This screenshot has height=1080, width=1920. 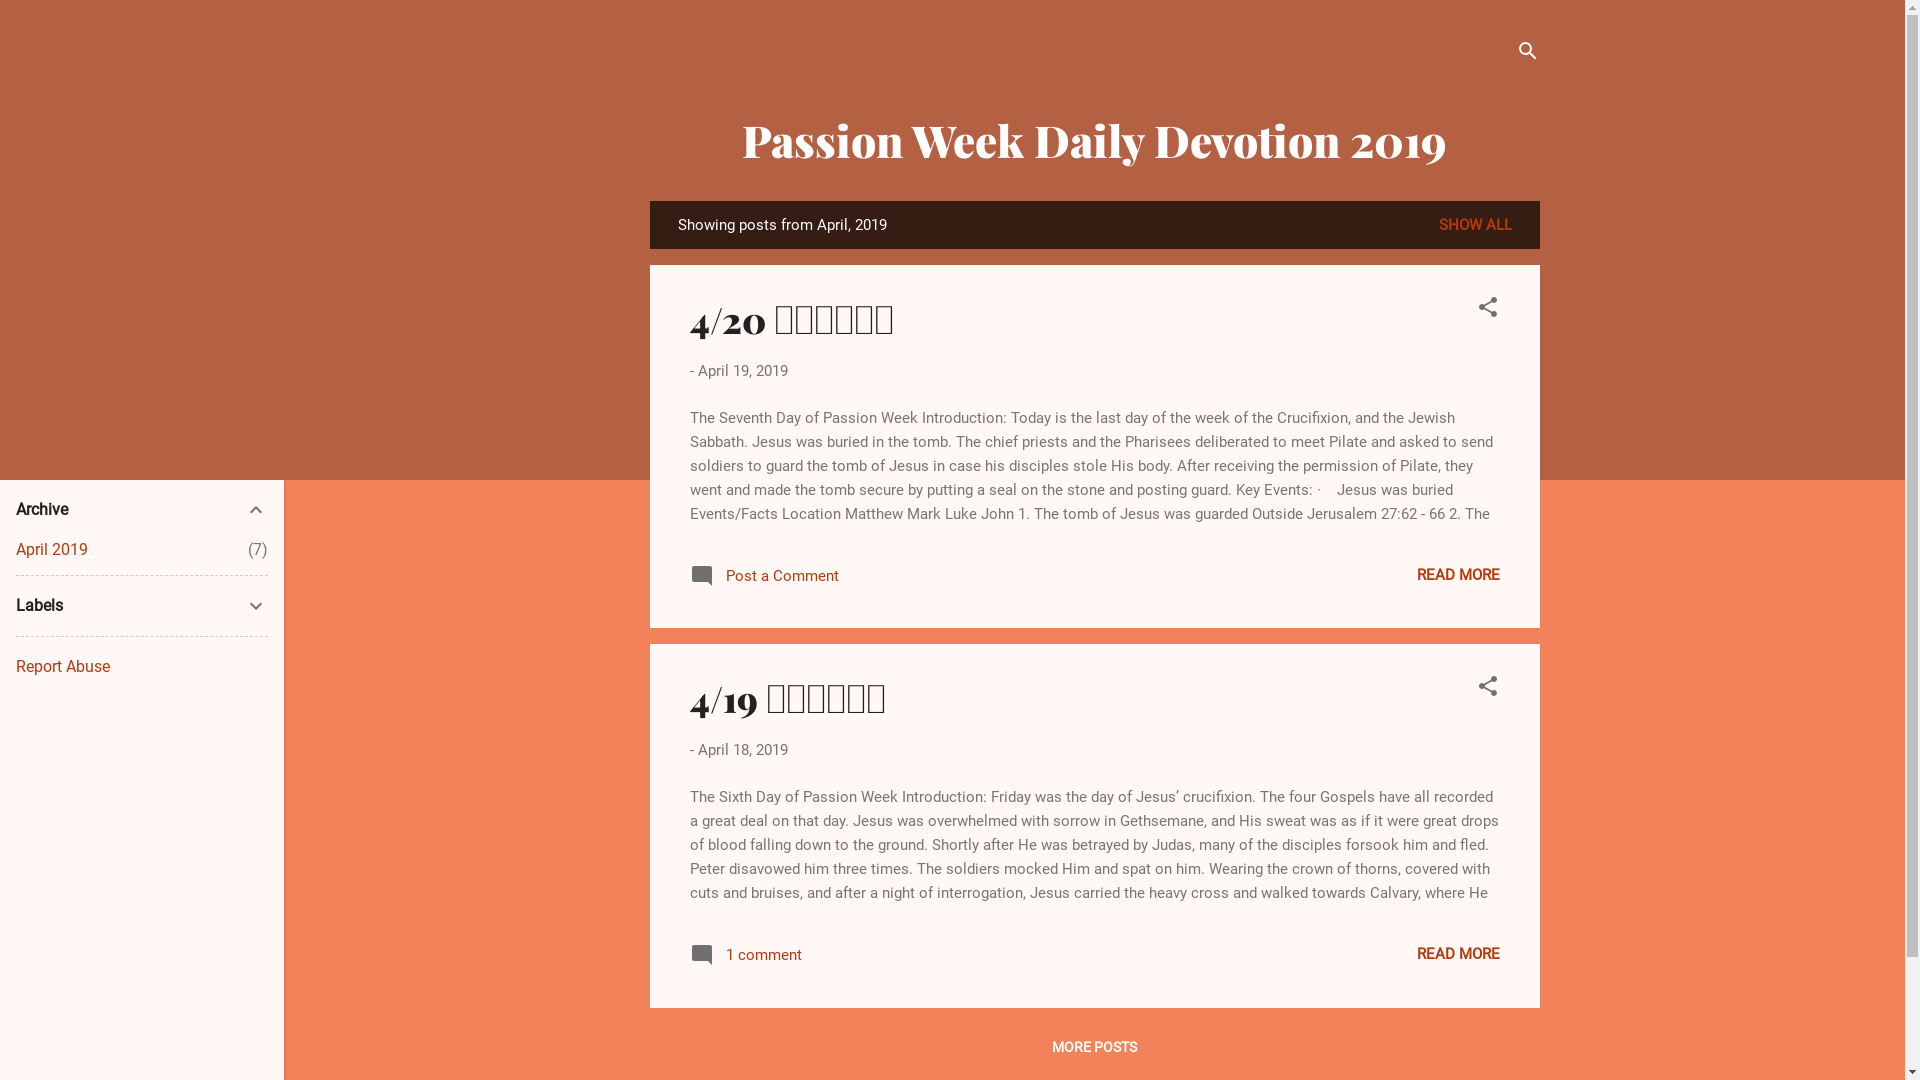 I want to click on READ MORE, so click(x=1458, y=575).